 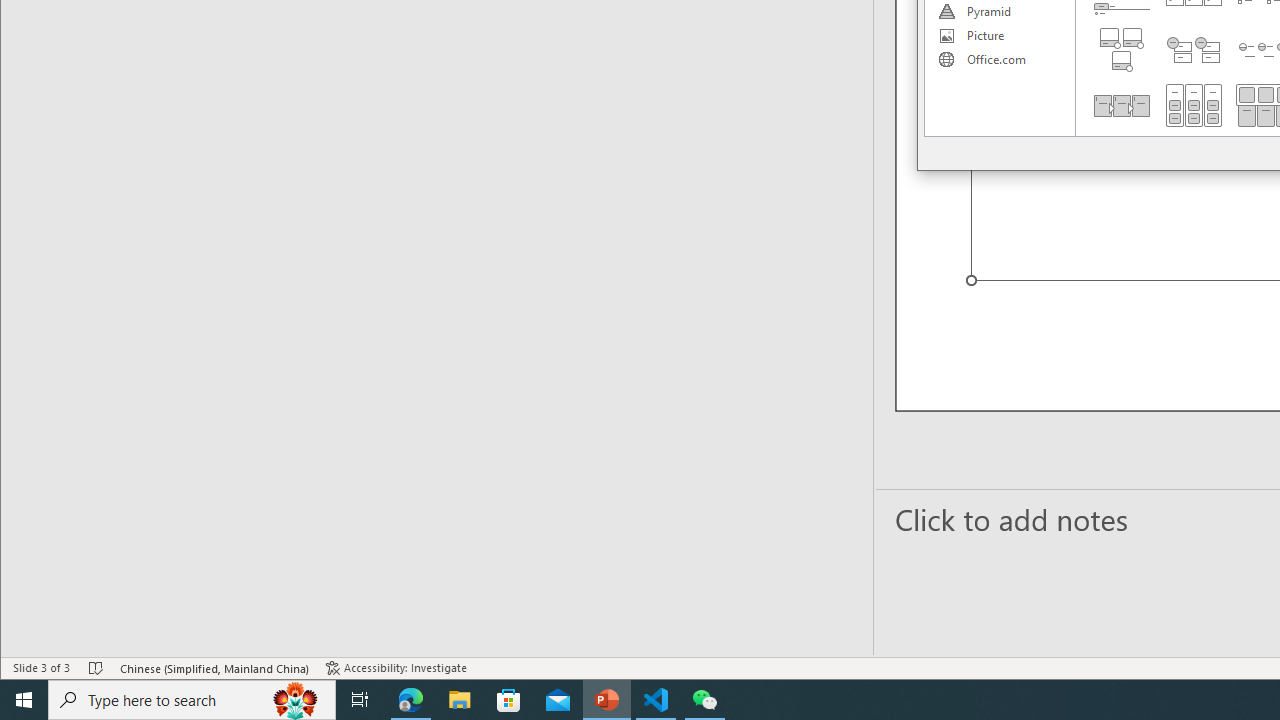 I want to click on Stacked List, so click(x=1194, y=50).